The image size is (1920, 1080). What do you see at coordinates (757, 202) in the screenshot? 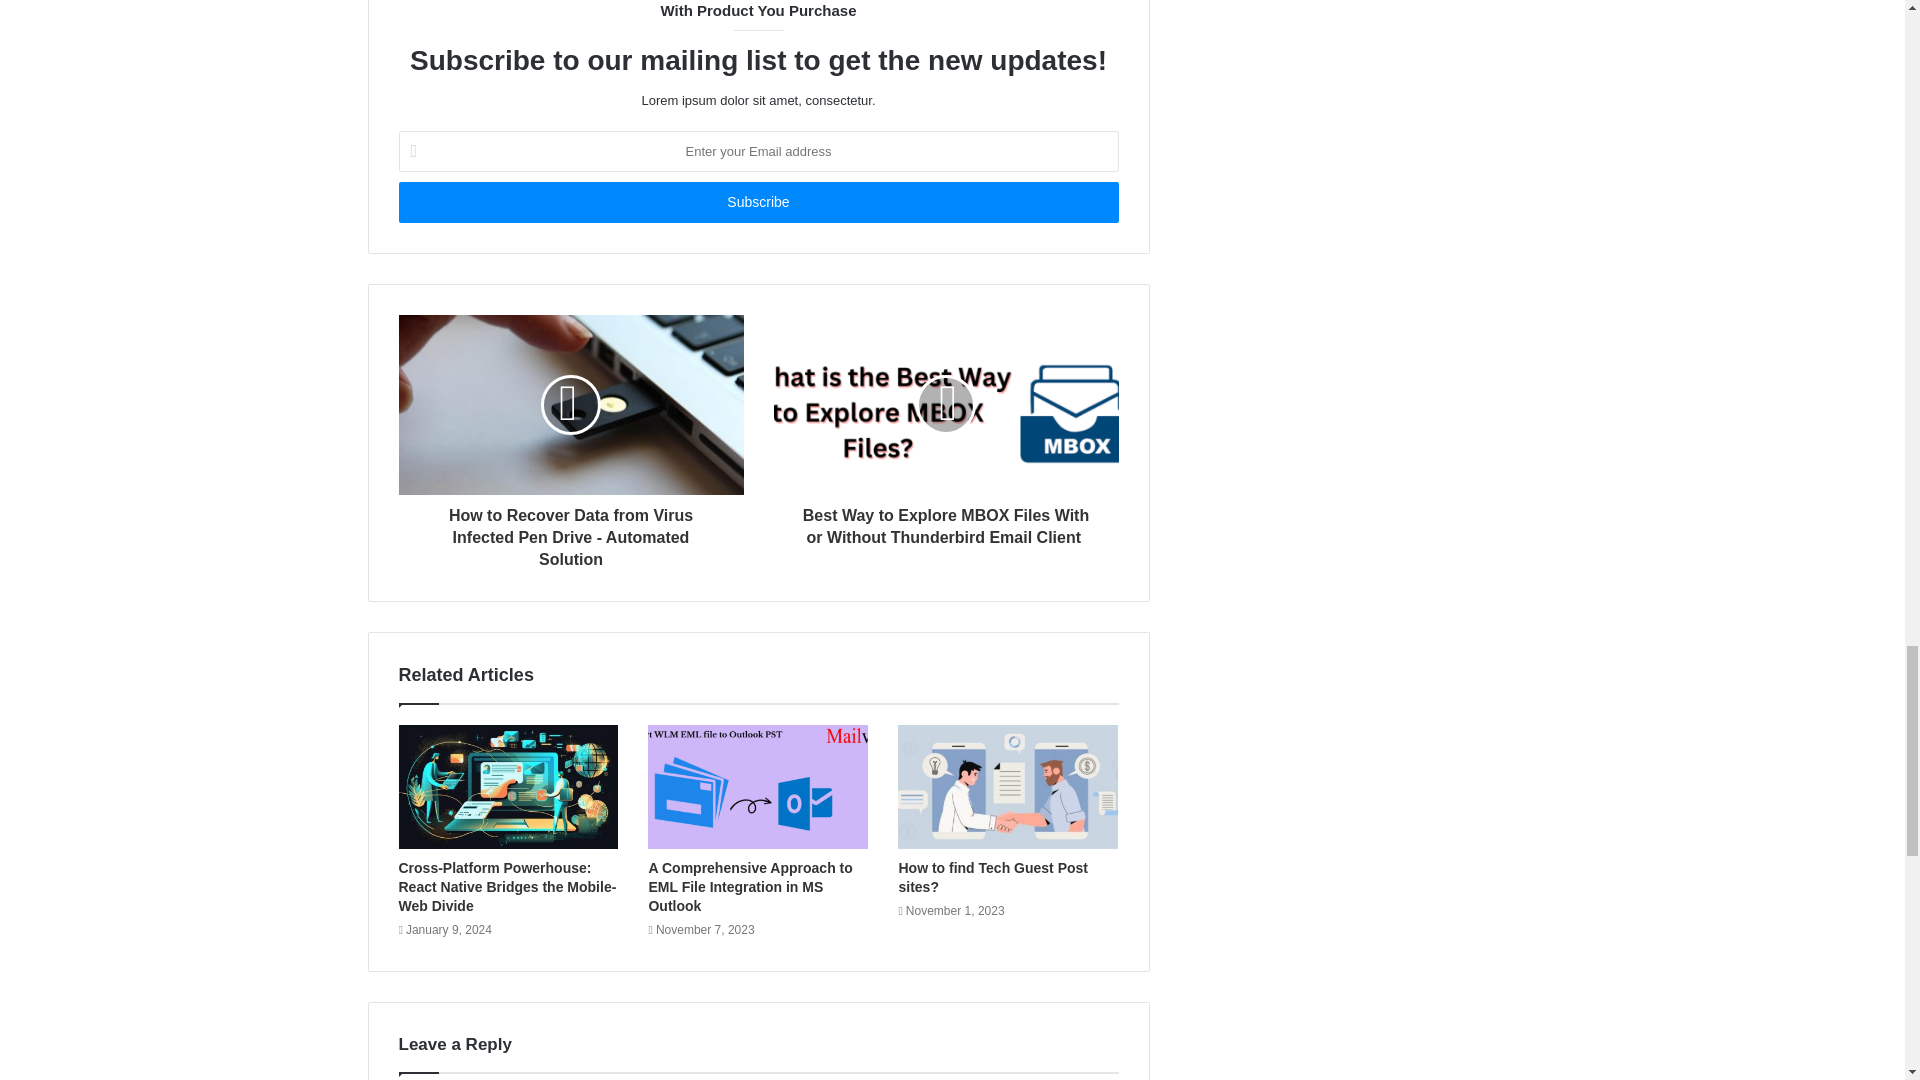
I see `Subscribe` at bounding box center [757, 202].